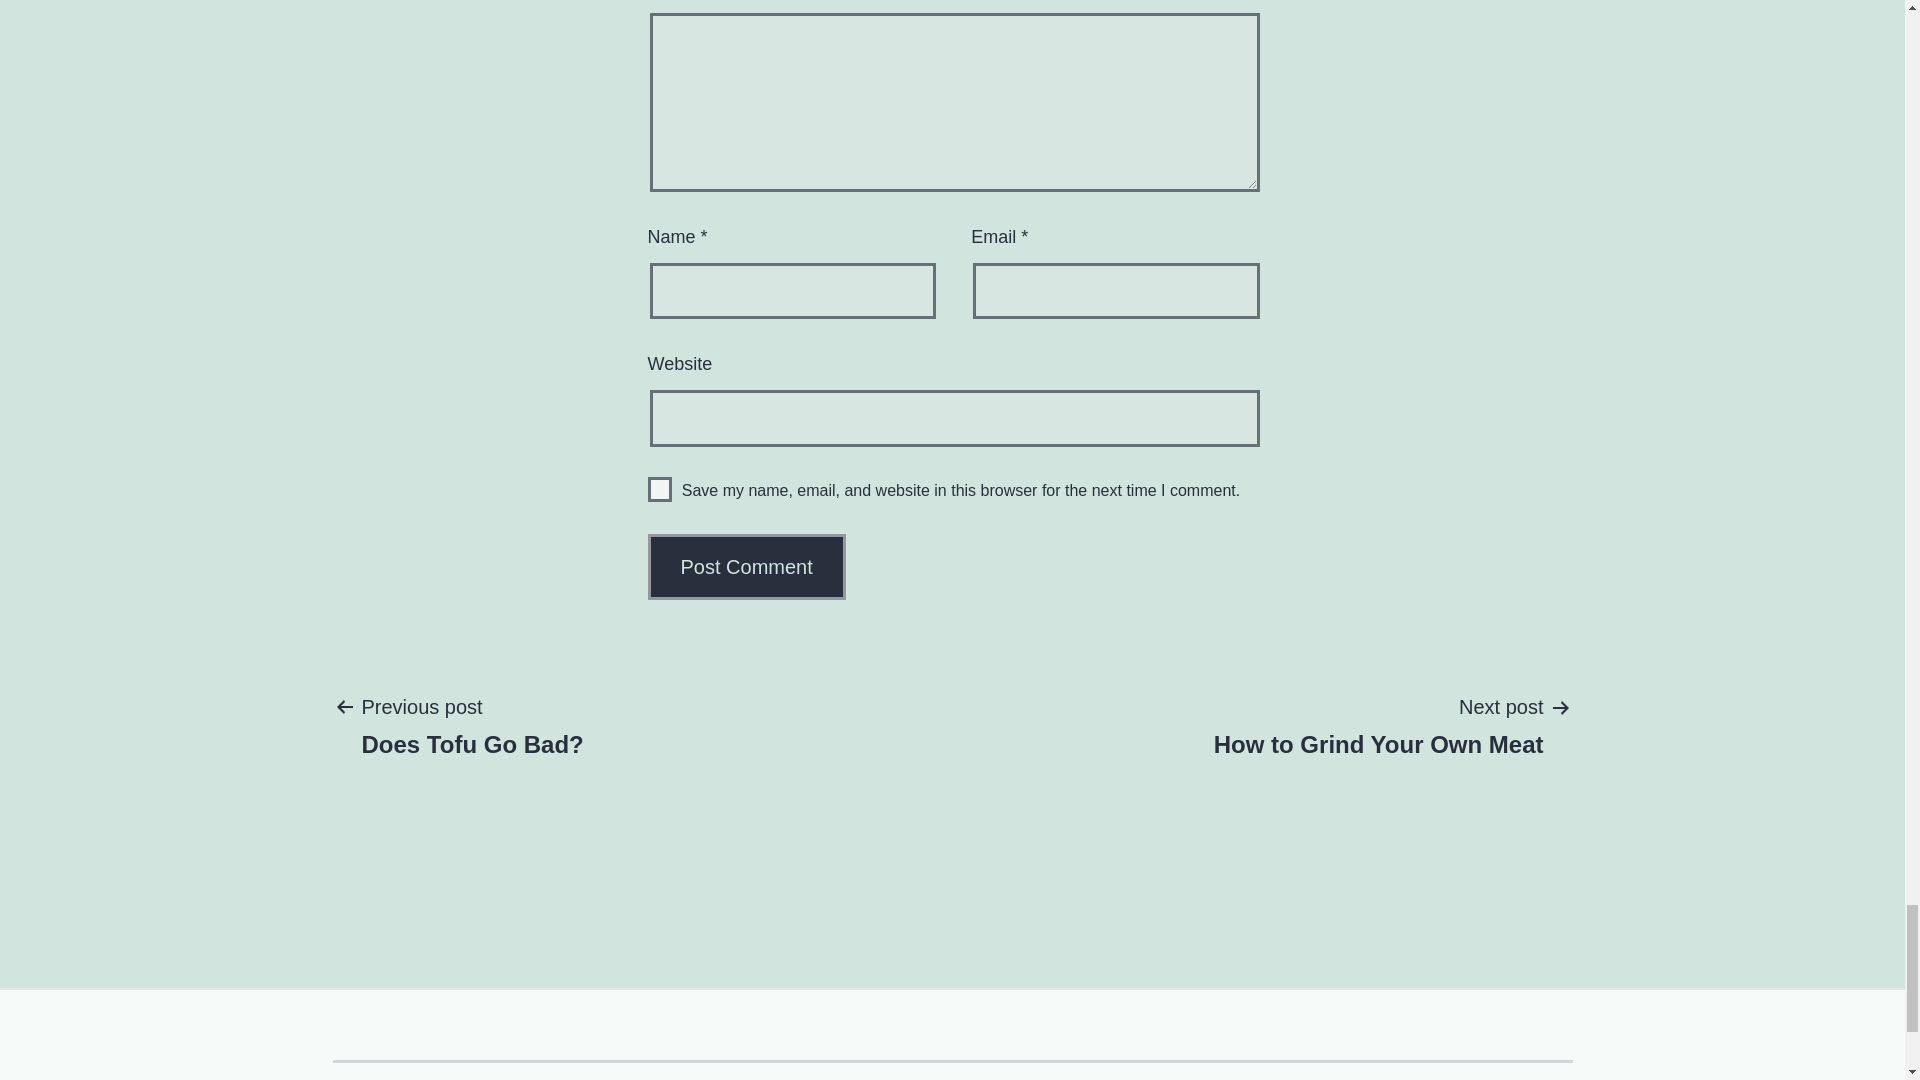  What do you see at coordinates (472, 725) in the screenshot?
I see `Post Comment` at bounding box center [472, 725].